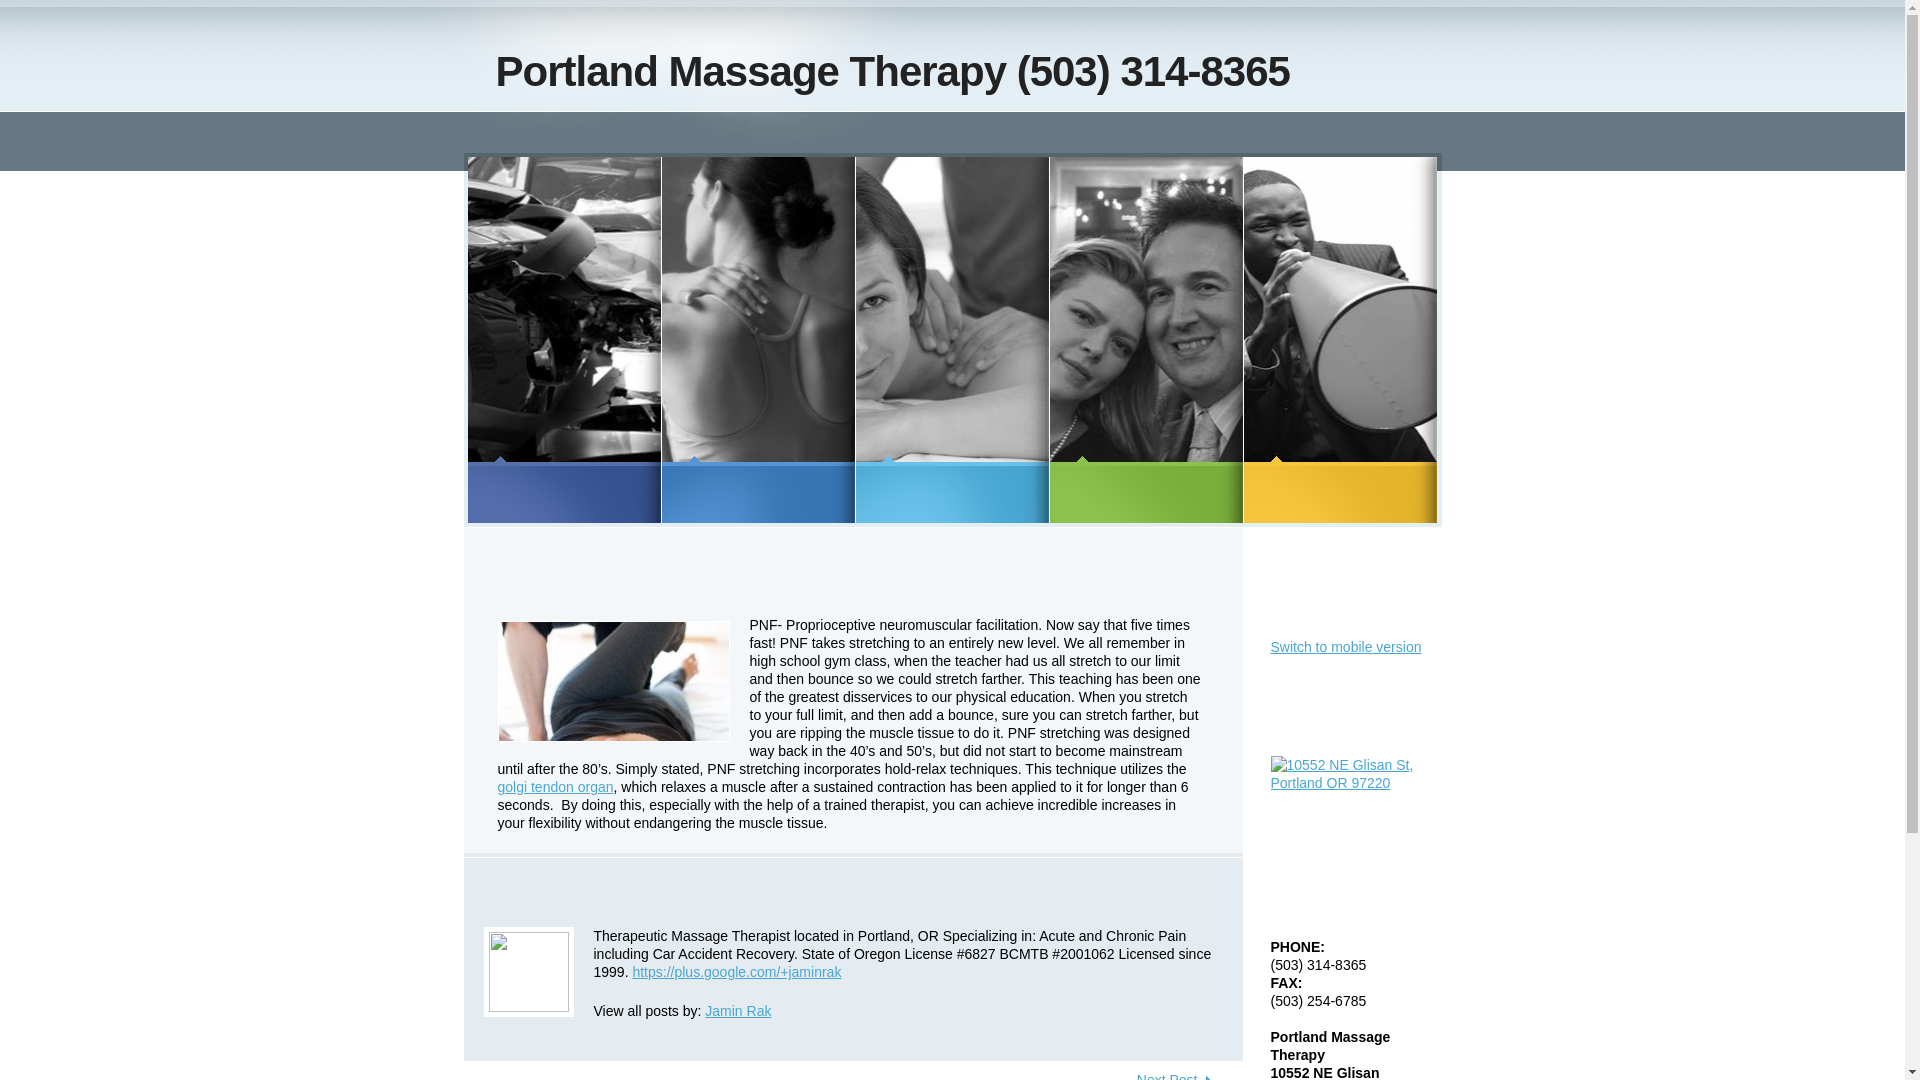  What do you see at coordinates (738, 1011) in the screenshot?
I see `Posts by Jamin Rak` at bounding box center [738, 1011].